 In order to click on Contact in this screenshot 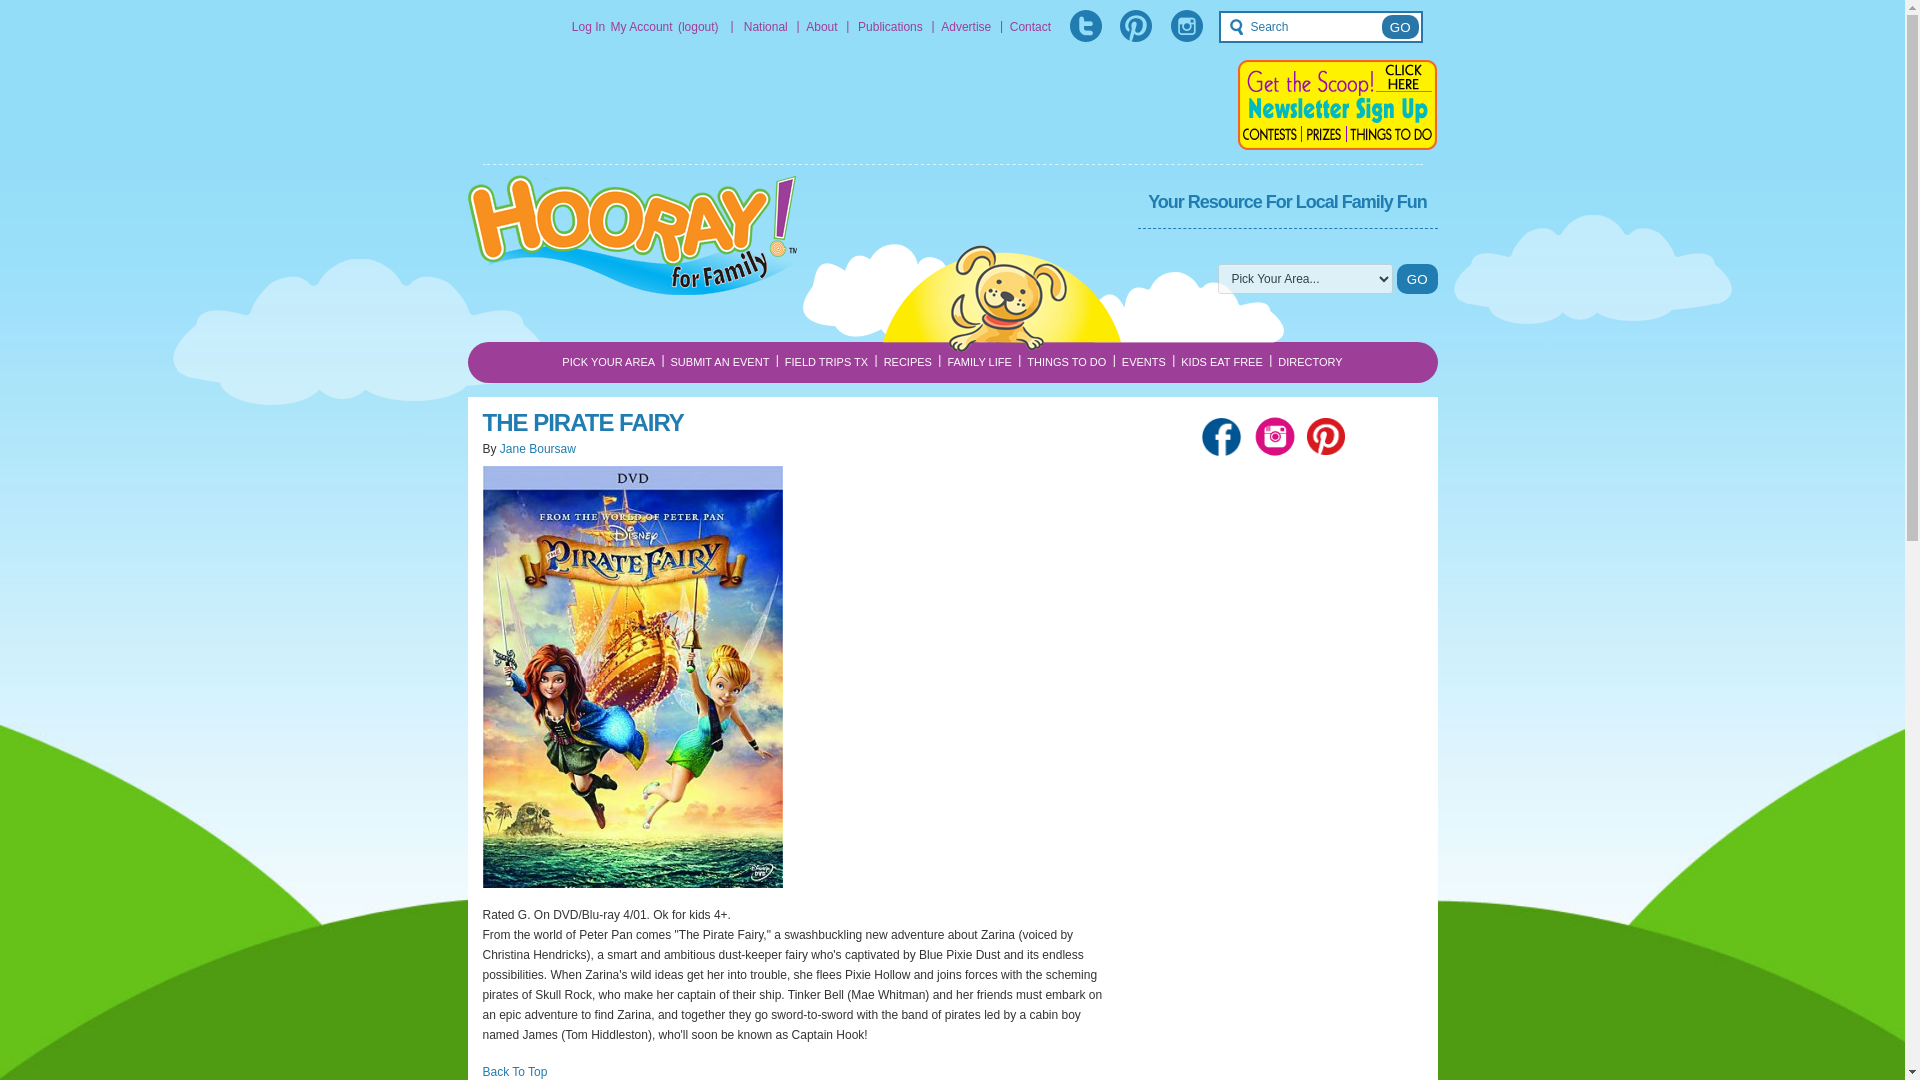, I will do `click(1030, 26)`.